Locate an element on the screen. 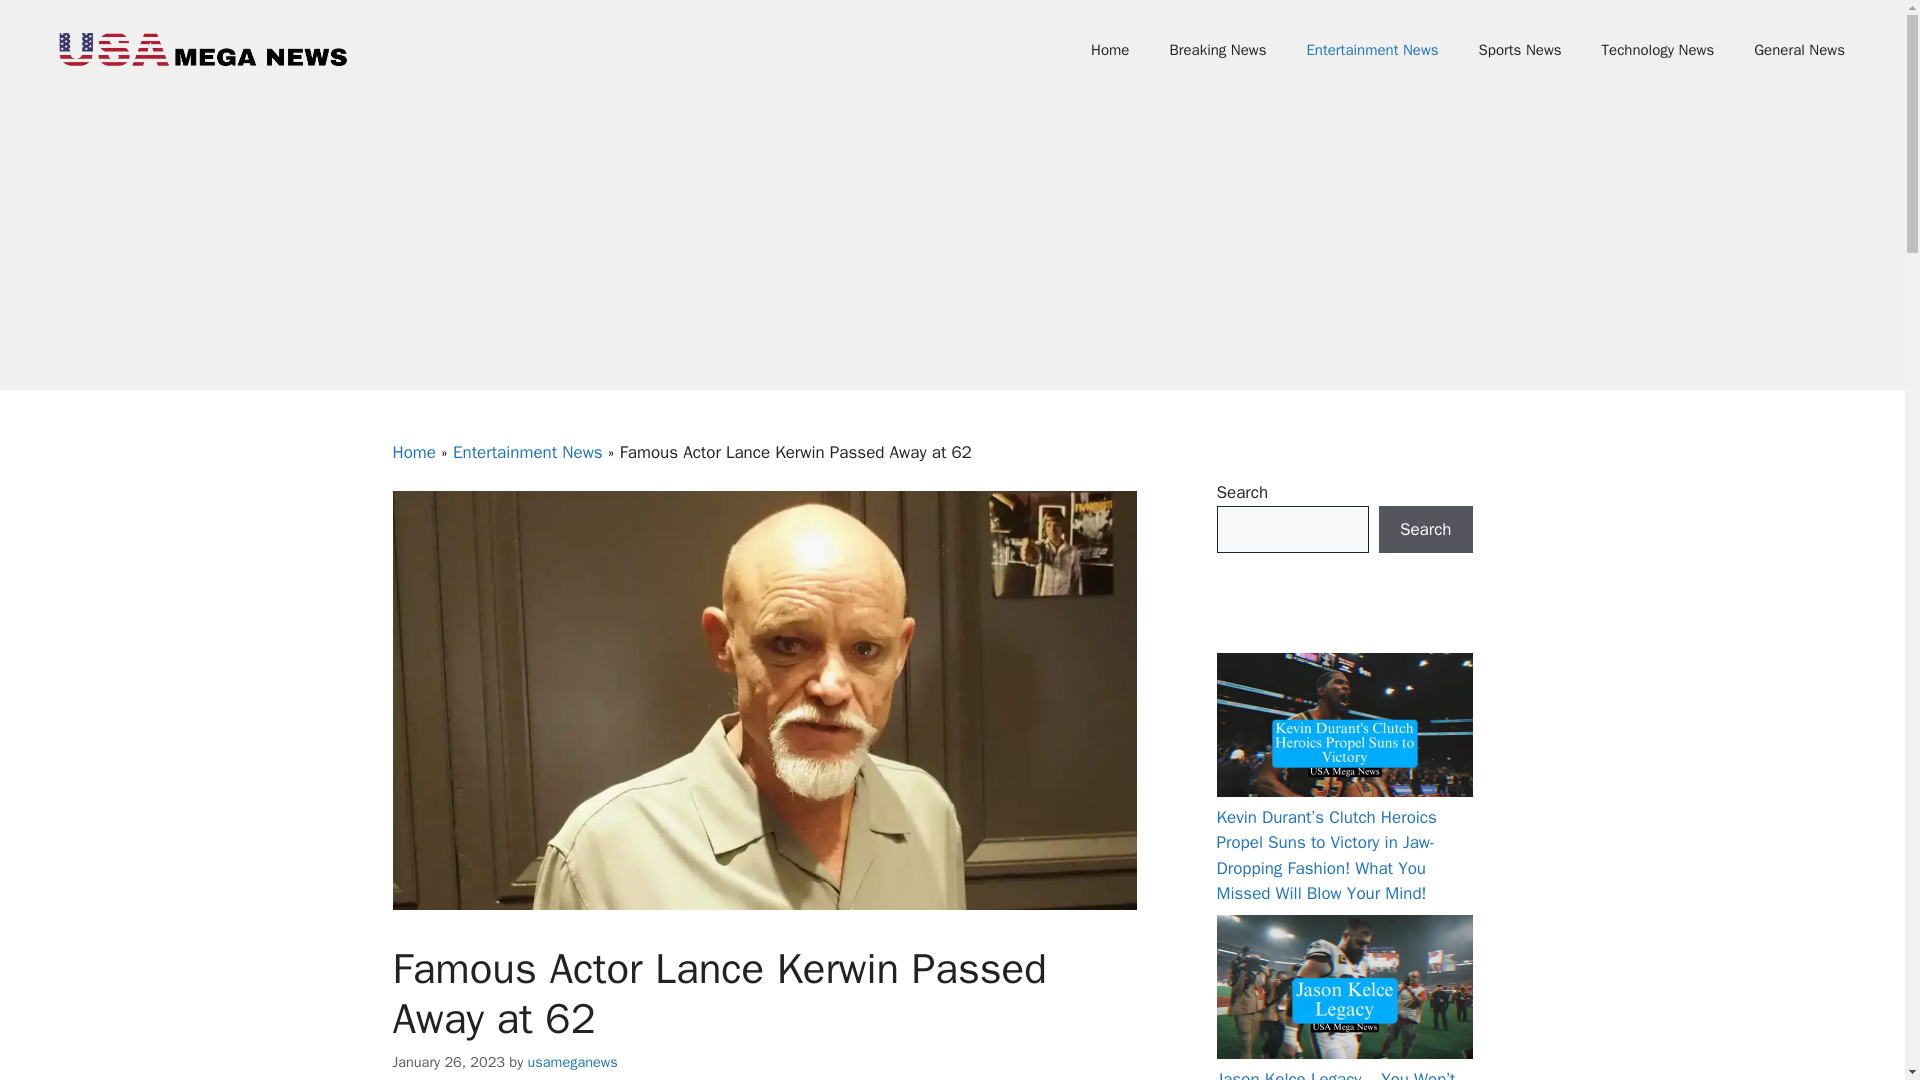 This screenshot has height=1080, width=1920. Technology News is located at coordinates (1658, 50).